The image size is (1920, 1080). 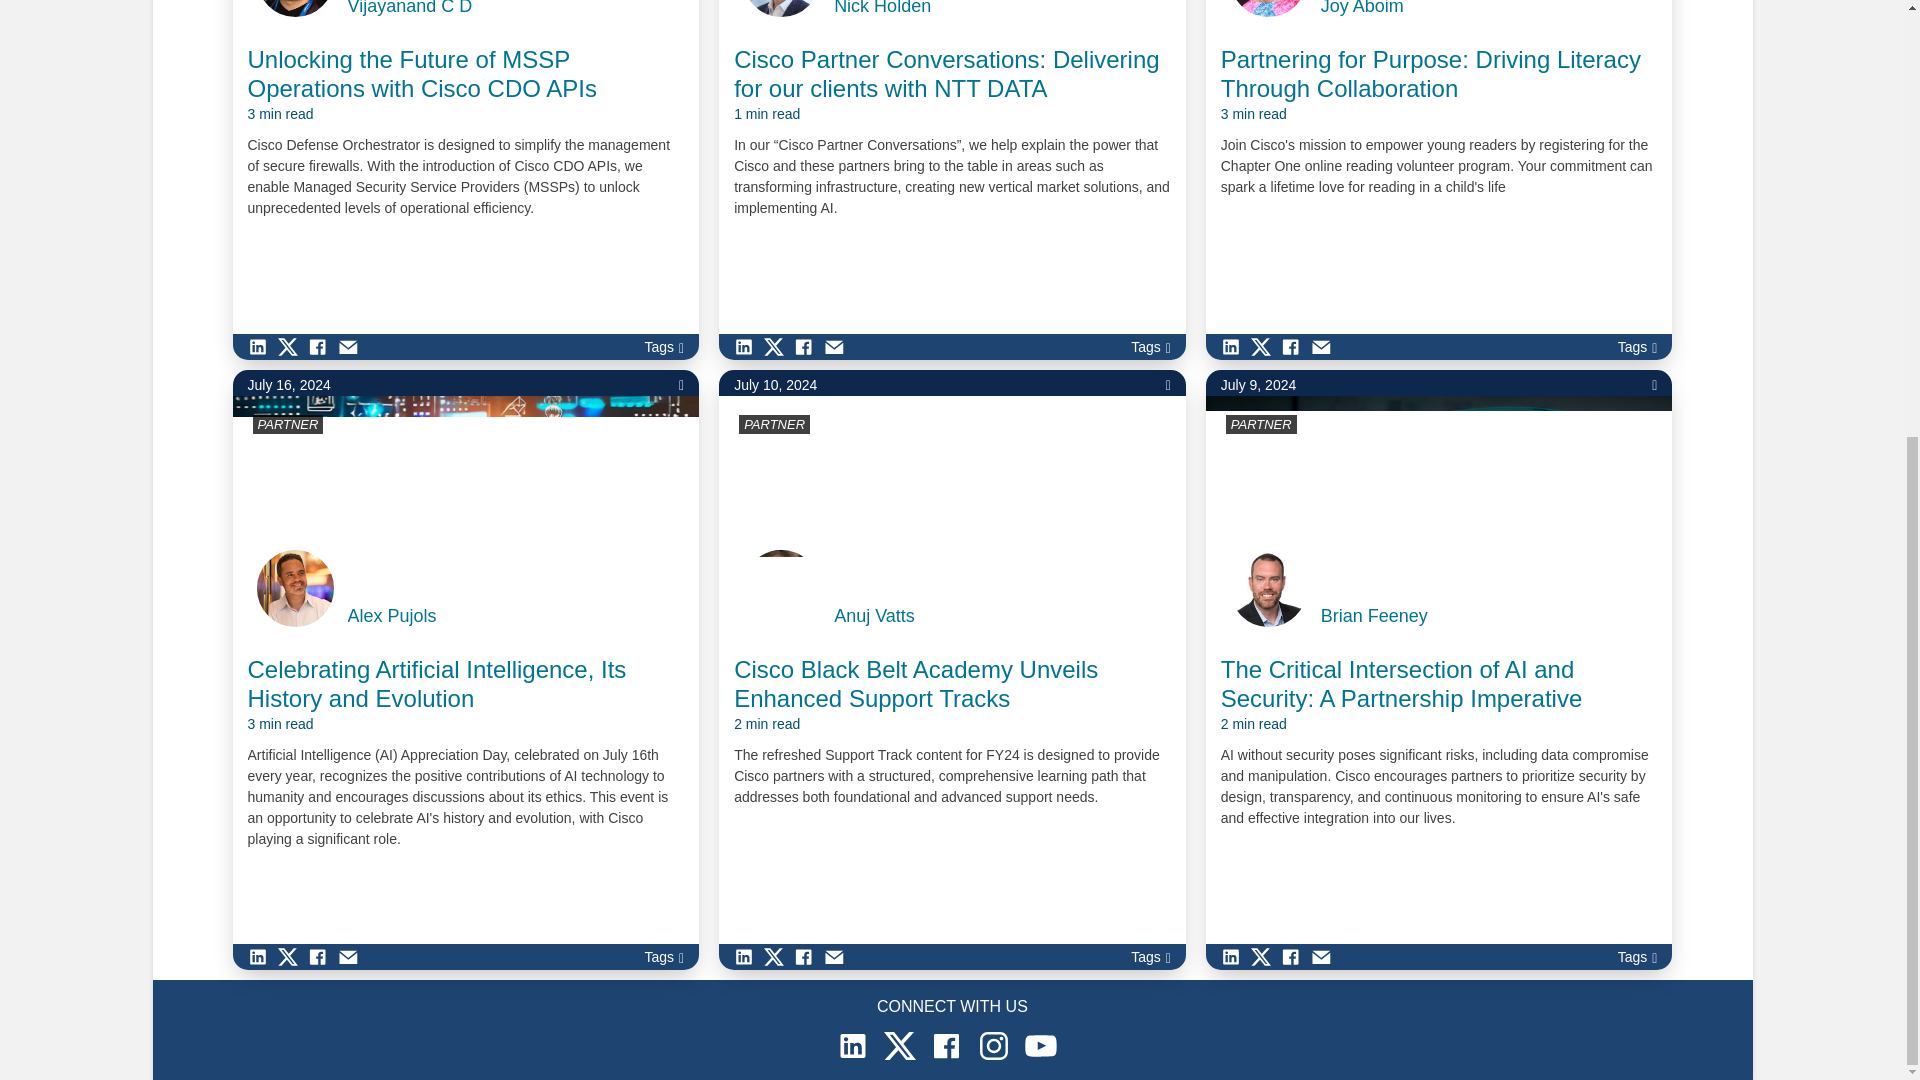 I want to click on Posts by Vijayanand C D, so click(x=410, y=8).